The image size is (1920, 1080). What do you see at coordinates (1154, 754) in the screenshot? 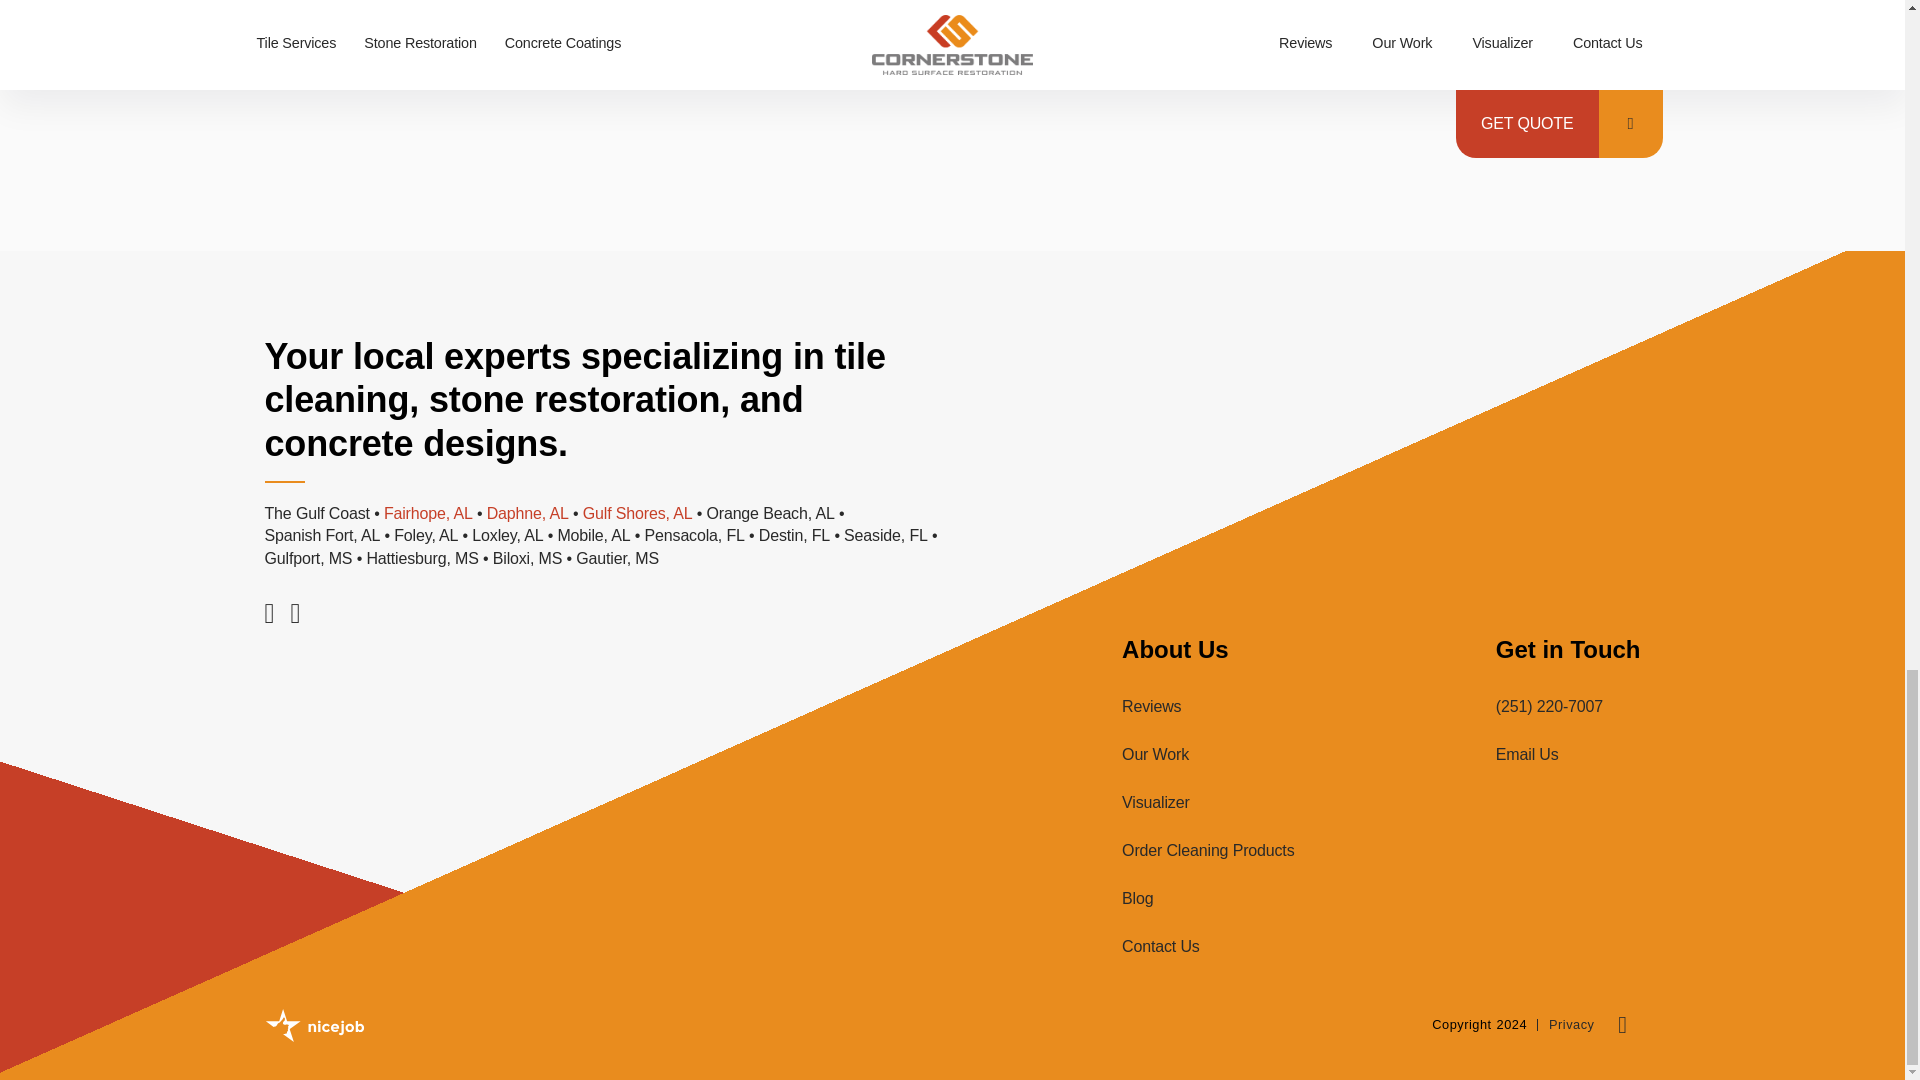
I see `Our Work` at bounding box center [1154, 754].